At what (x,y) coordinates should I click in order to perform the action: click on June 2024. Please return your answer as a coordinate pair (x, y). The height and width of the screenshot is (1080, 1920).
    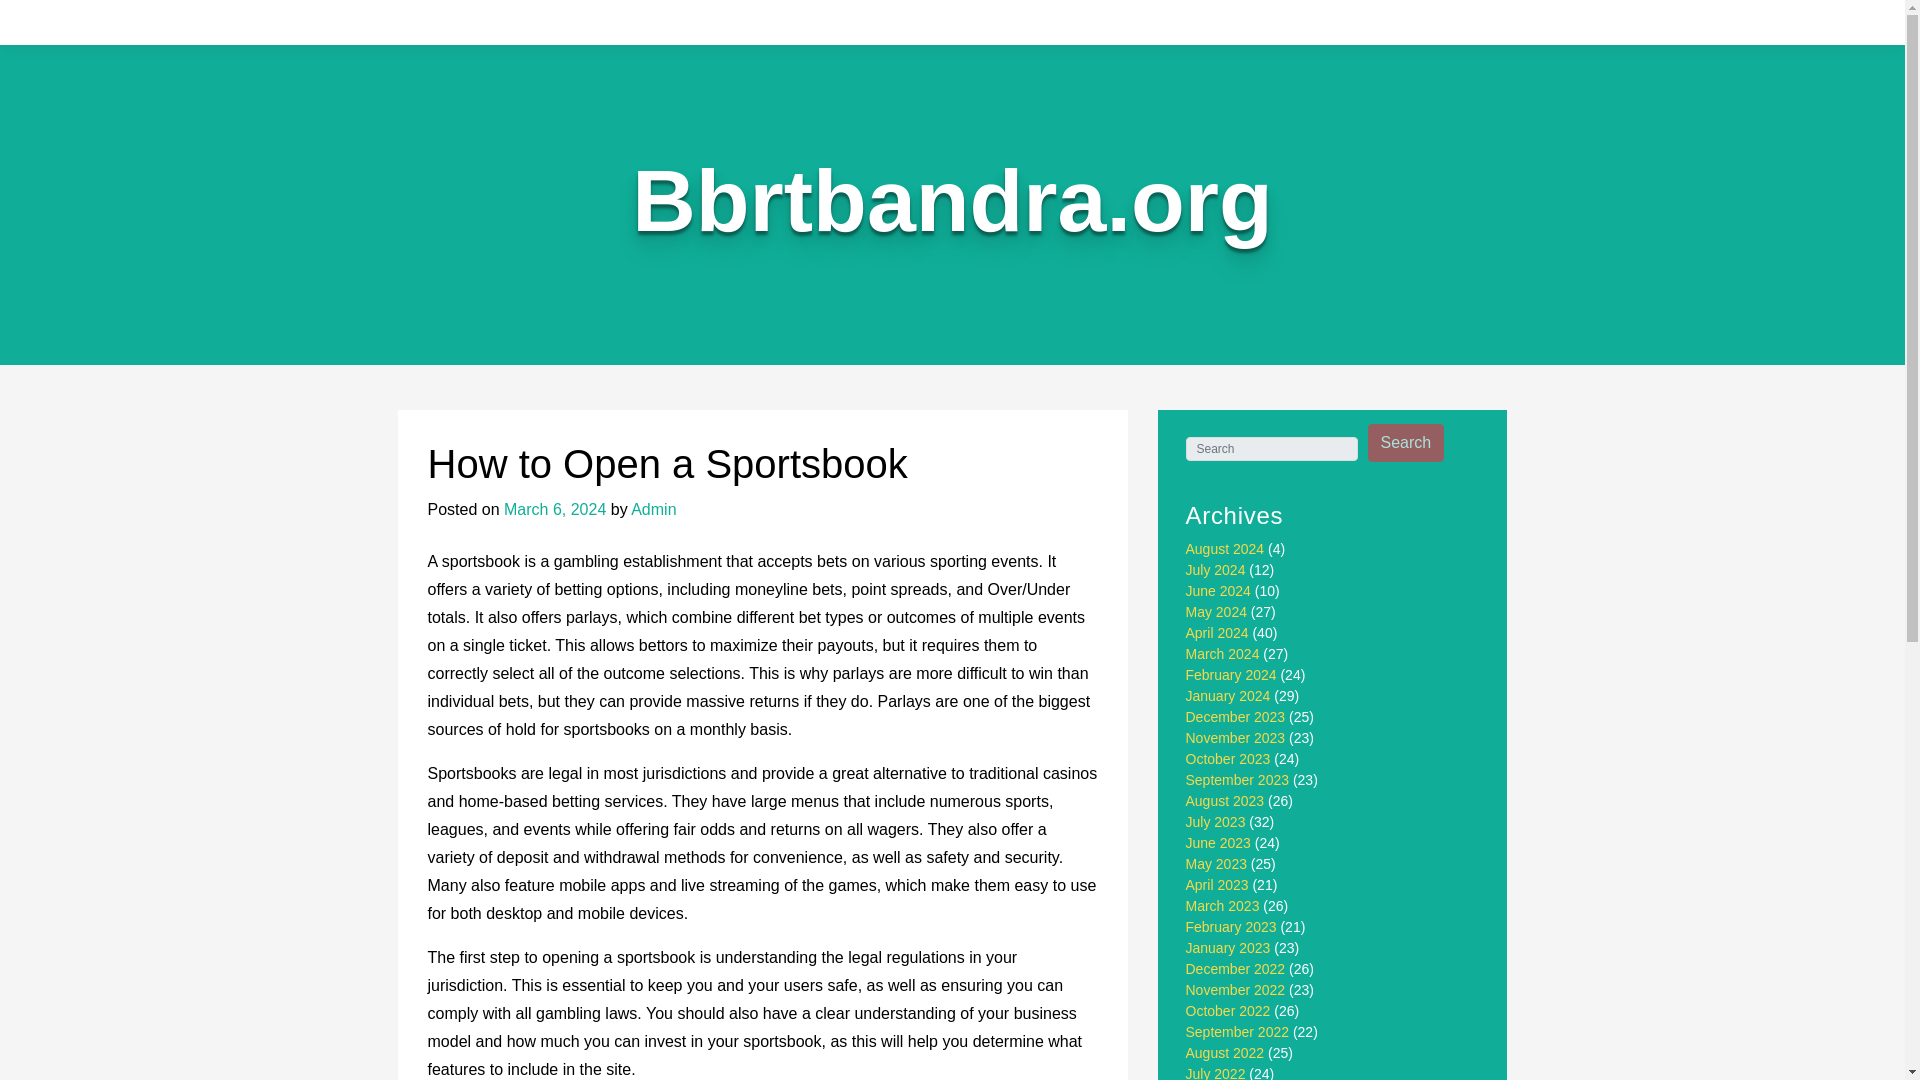
    Looking at the image, I should click on (1218, 591).